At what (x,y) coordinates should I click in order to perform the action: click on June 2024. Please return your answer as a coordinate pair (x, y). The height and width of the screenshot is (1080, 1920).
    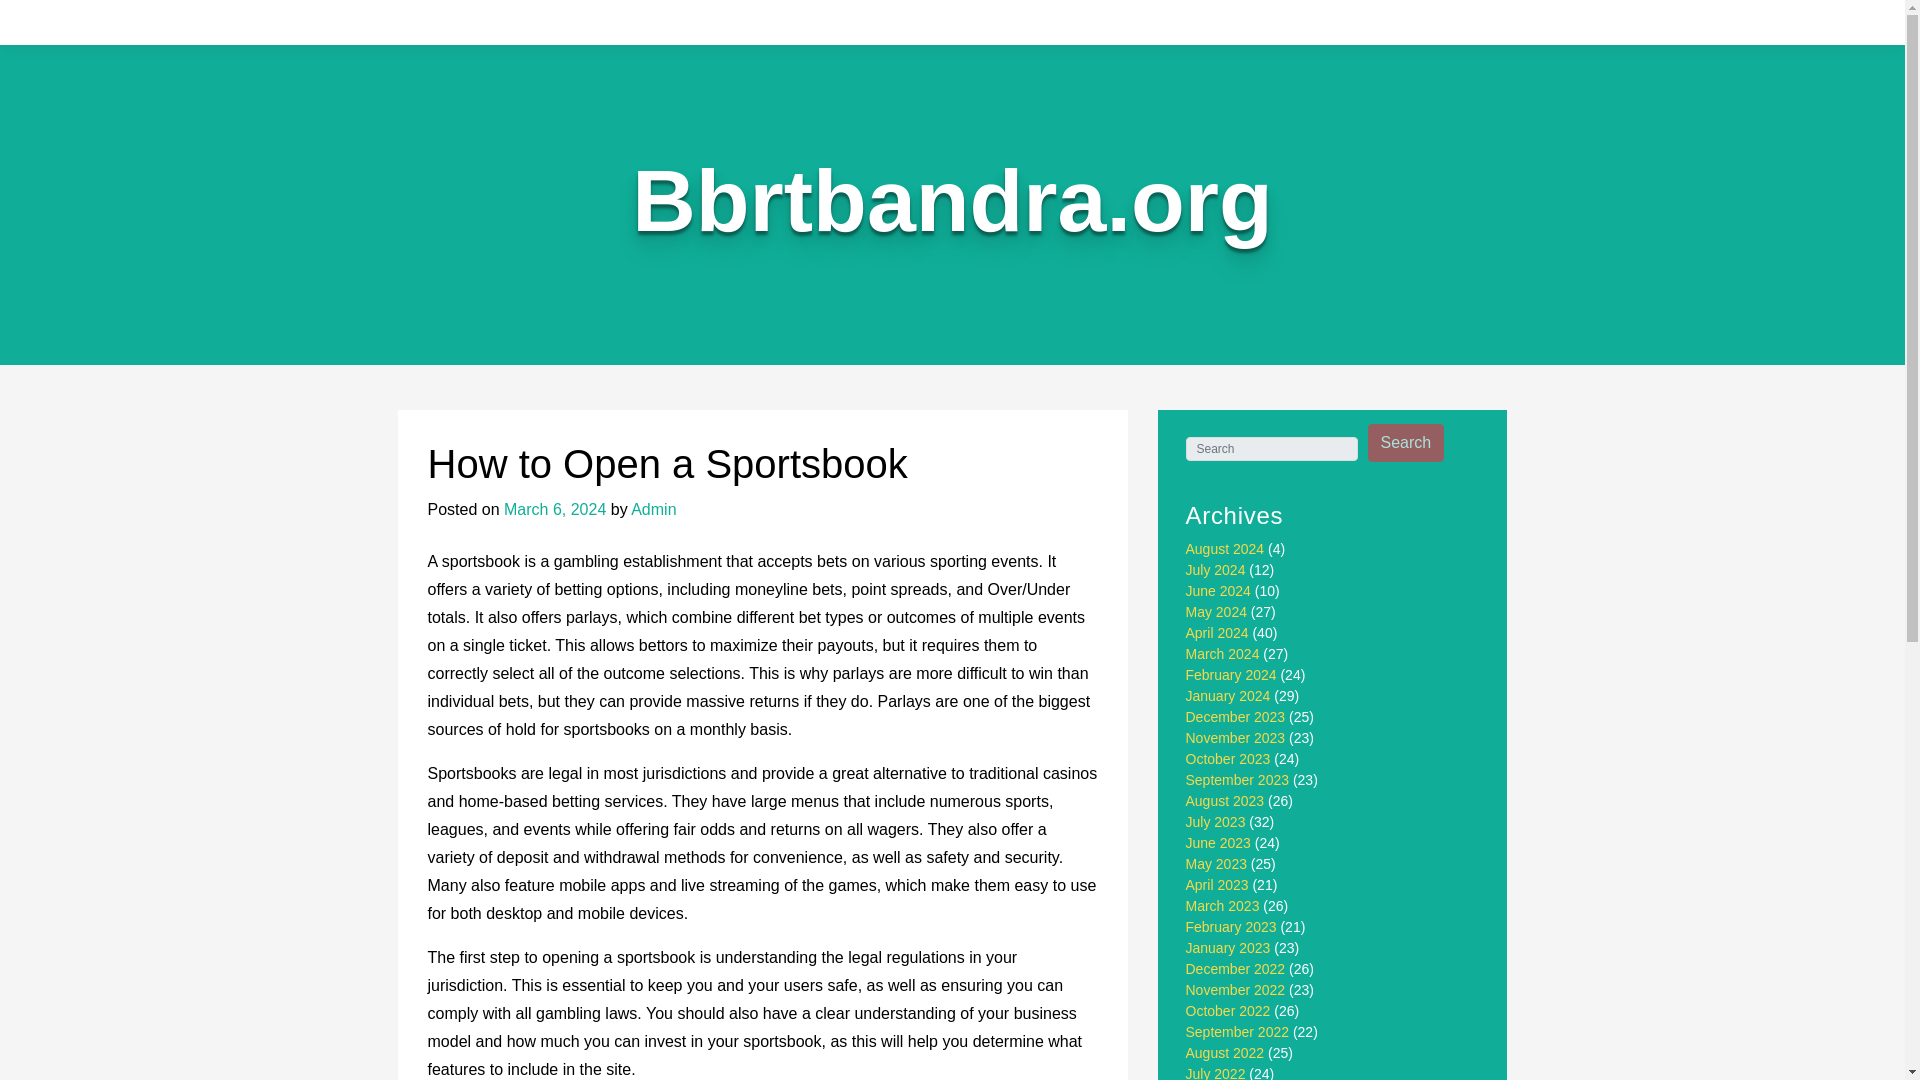
    Looking at the image, I should click on (1218, 591).